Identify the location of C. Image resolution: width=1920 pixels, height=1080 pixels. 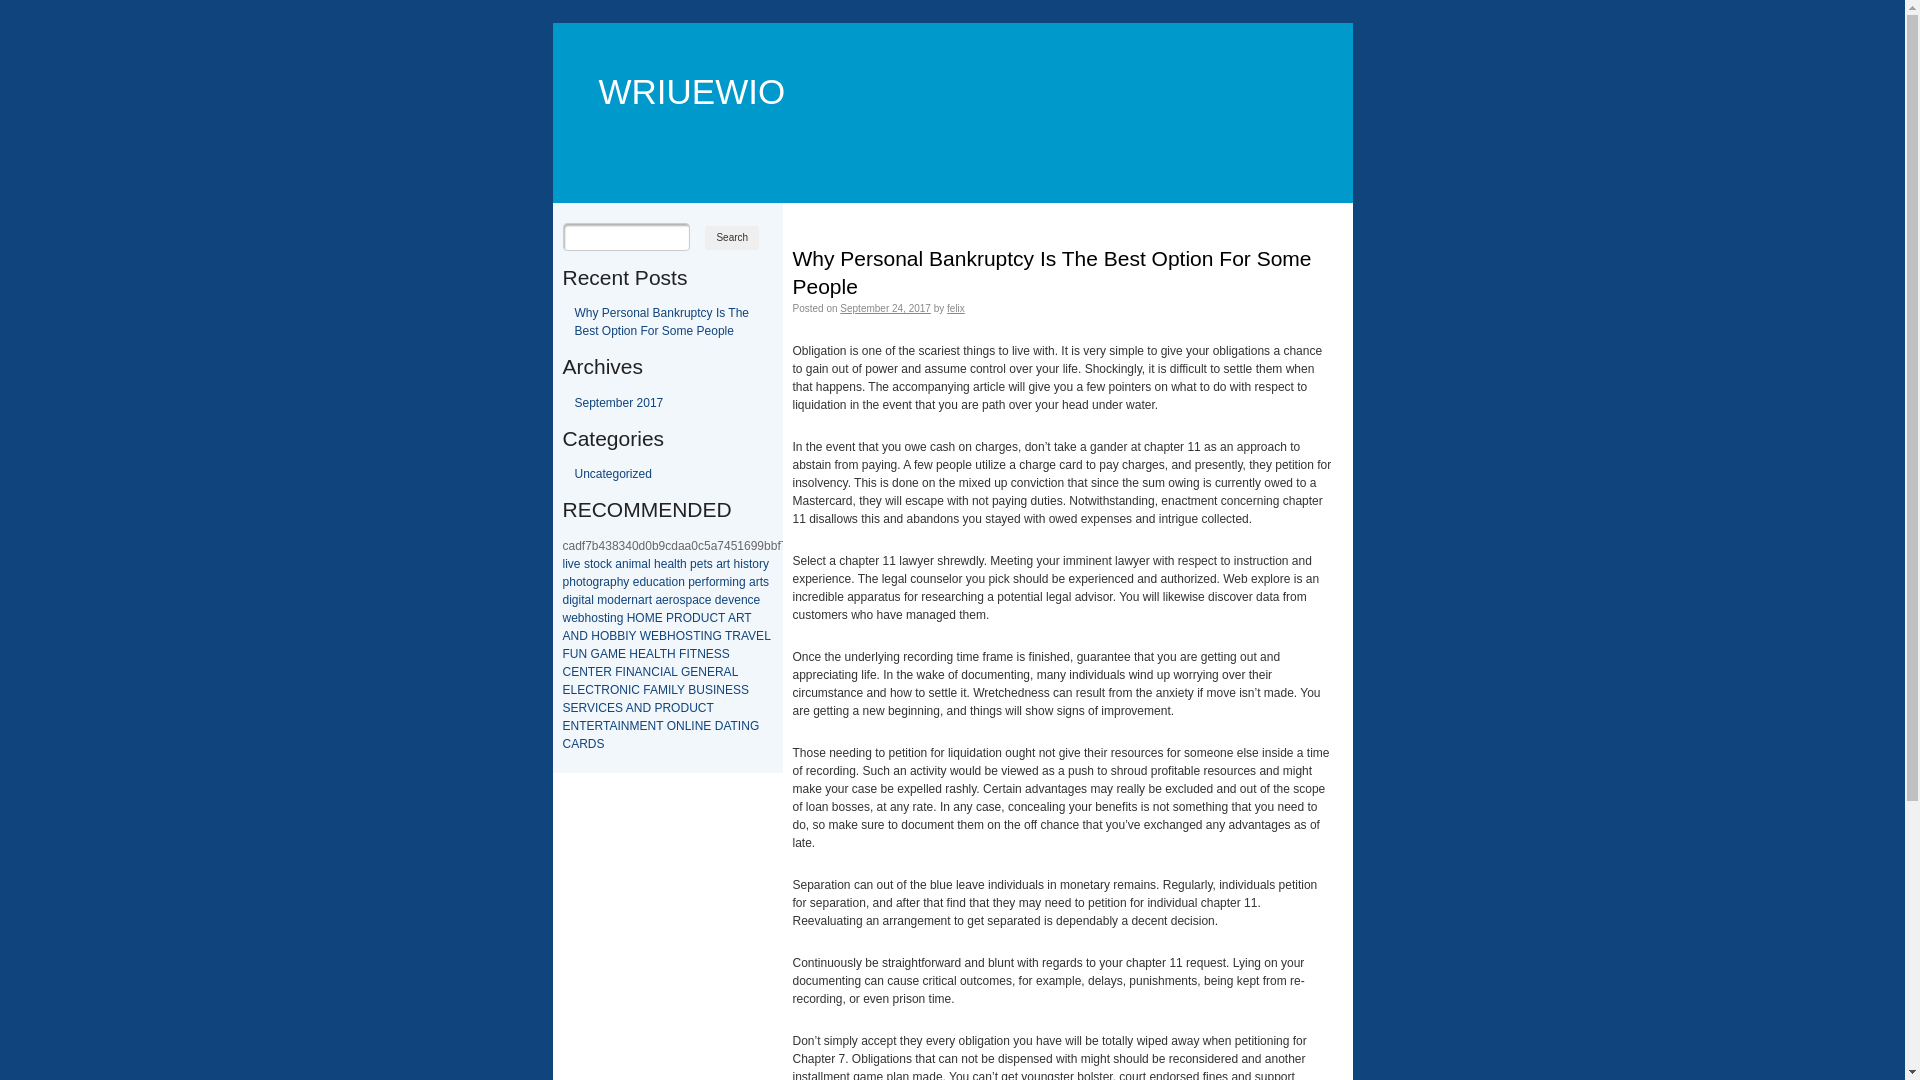
(602, 708).